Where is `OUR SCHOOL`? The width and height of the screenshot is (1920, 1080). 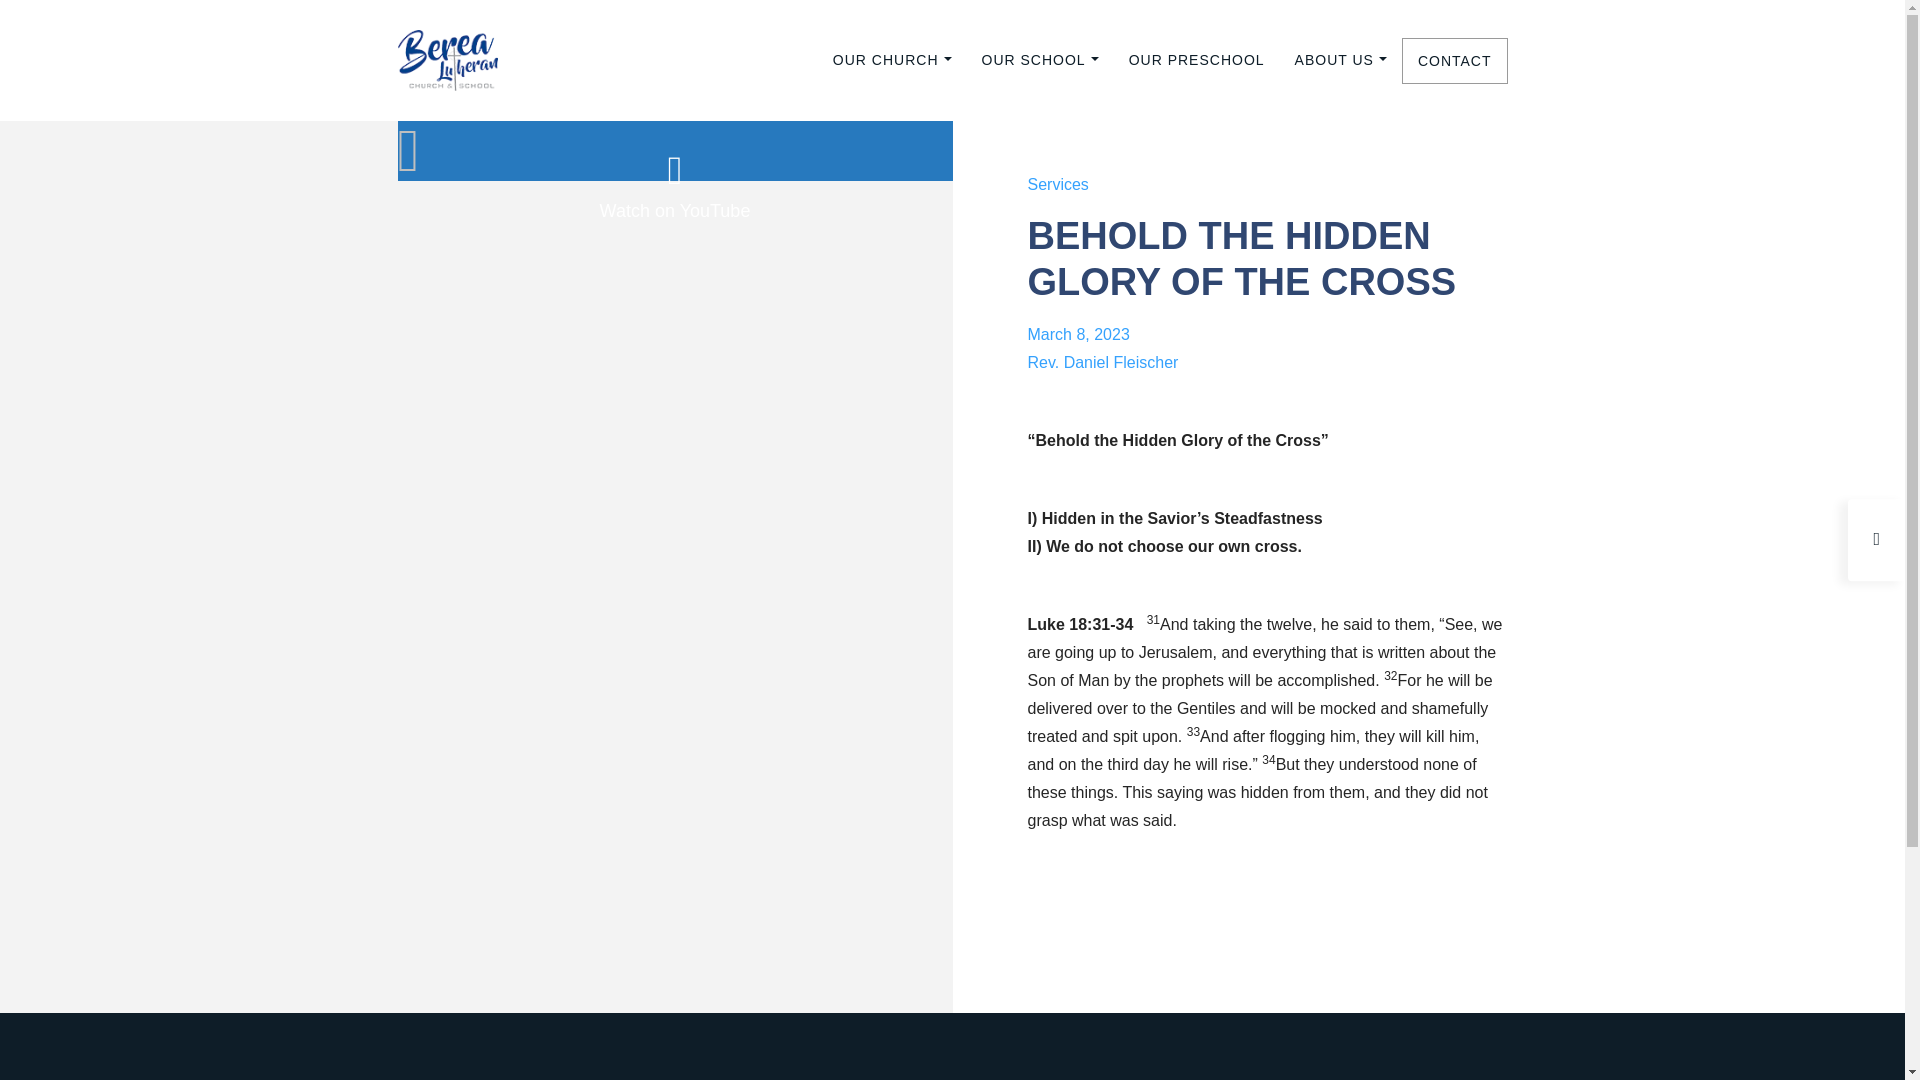
OUR SCHOOL is located at coordinates (1040, 60).